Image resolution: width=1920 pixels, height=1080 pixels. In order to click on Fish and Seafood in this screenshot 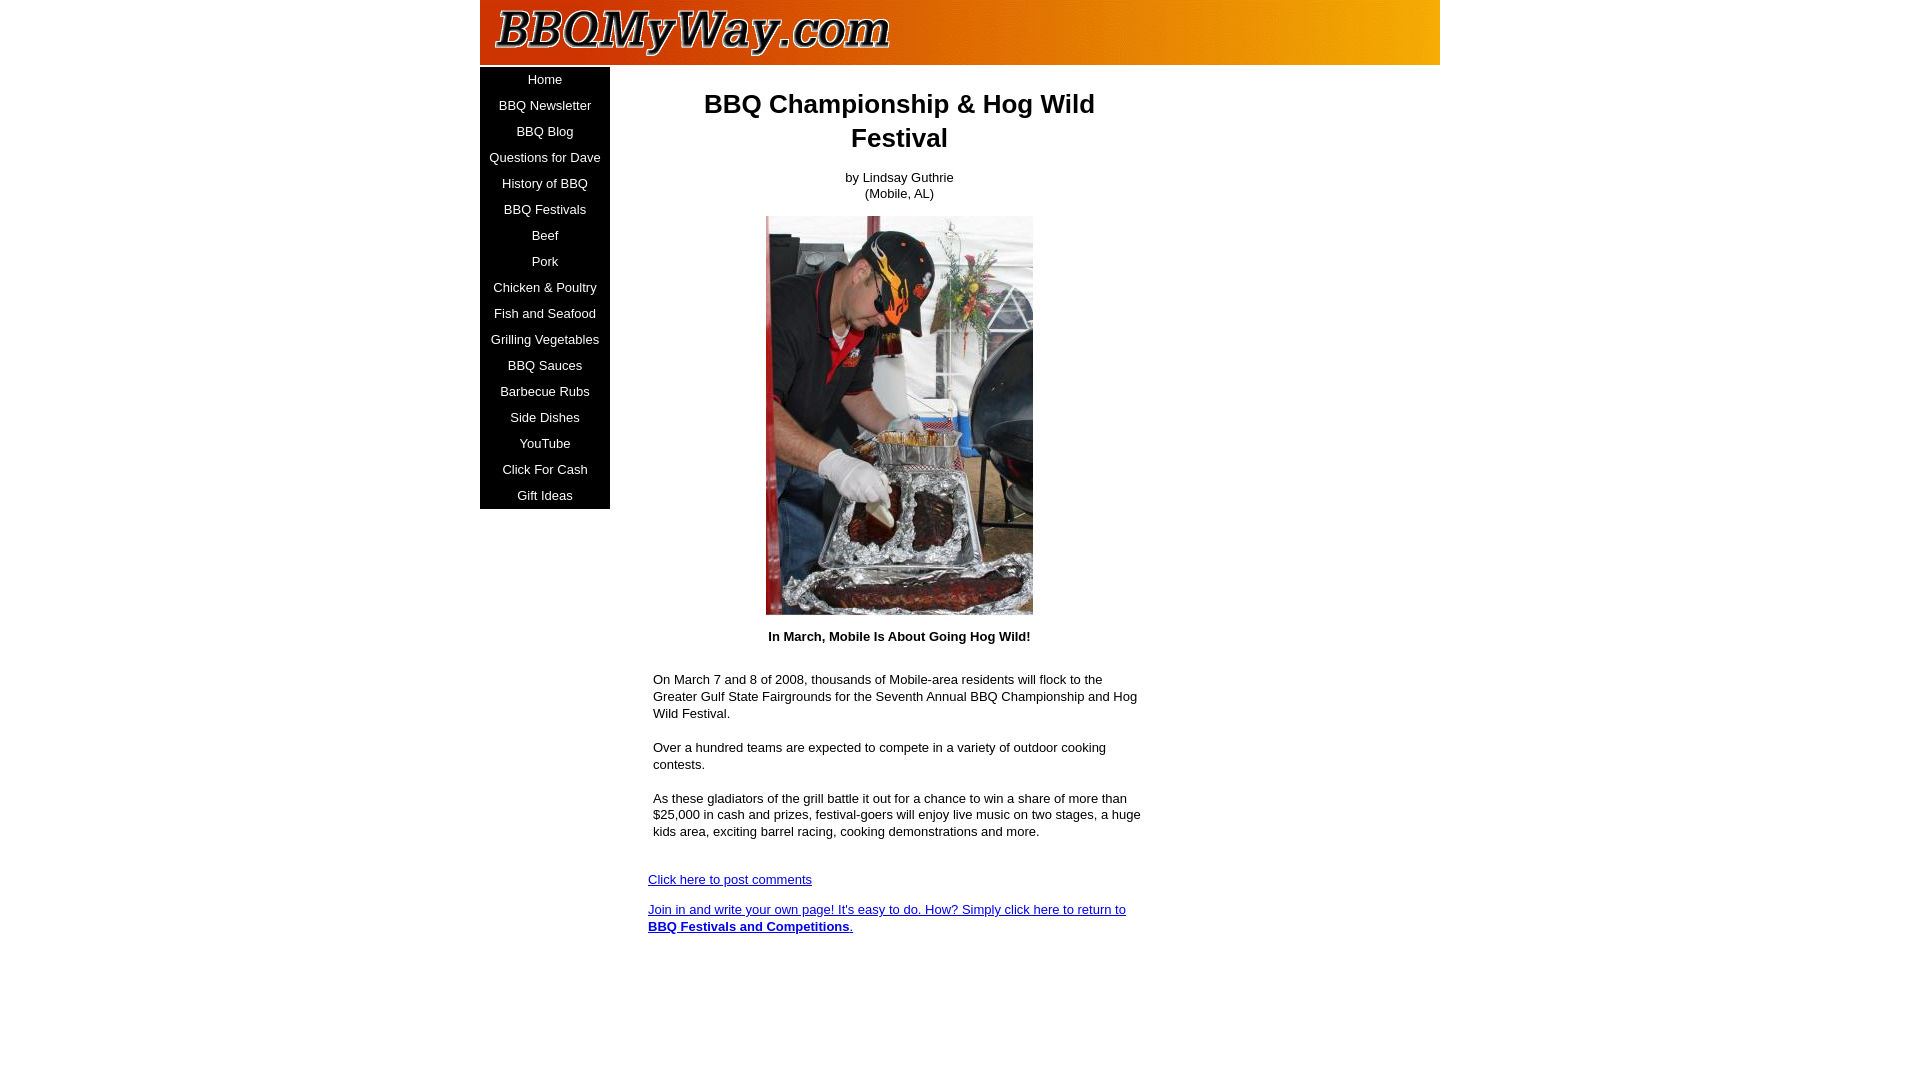, I will do `click(545, 314)`.